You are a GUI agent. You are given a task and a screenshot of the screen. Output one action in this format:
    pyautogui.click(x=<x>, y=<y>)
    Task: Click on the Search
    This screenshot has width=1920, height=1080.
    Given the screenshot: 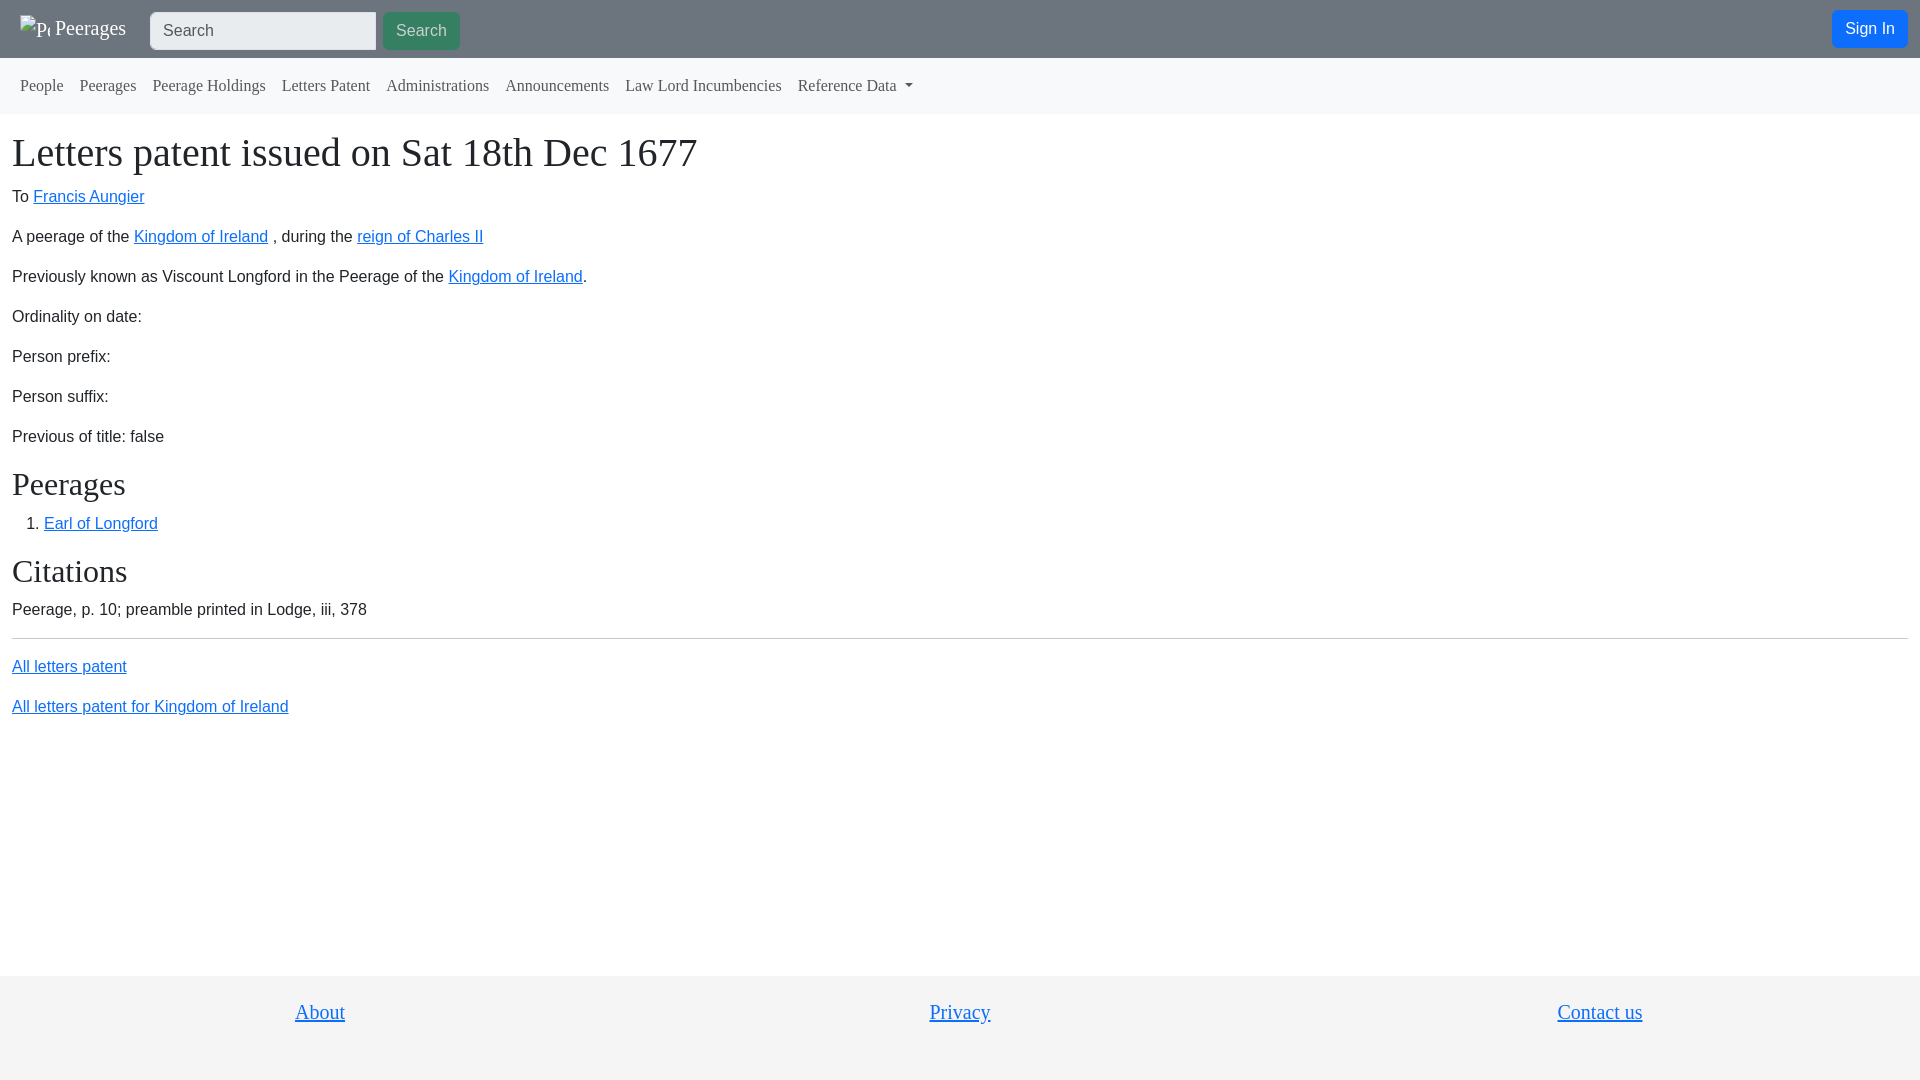 What is the action you would take?
    pyautogui.click(x=421, y=30)
    